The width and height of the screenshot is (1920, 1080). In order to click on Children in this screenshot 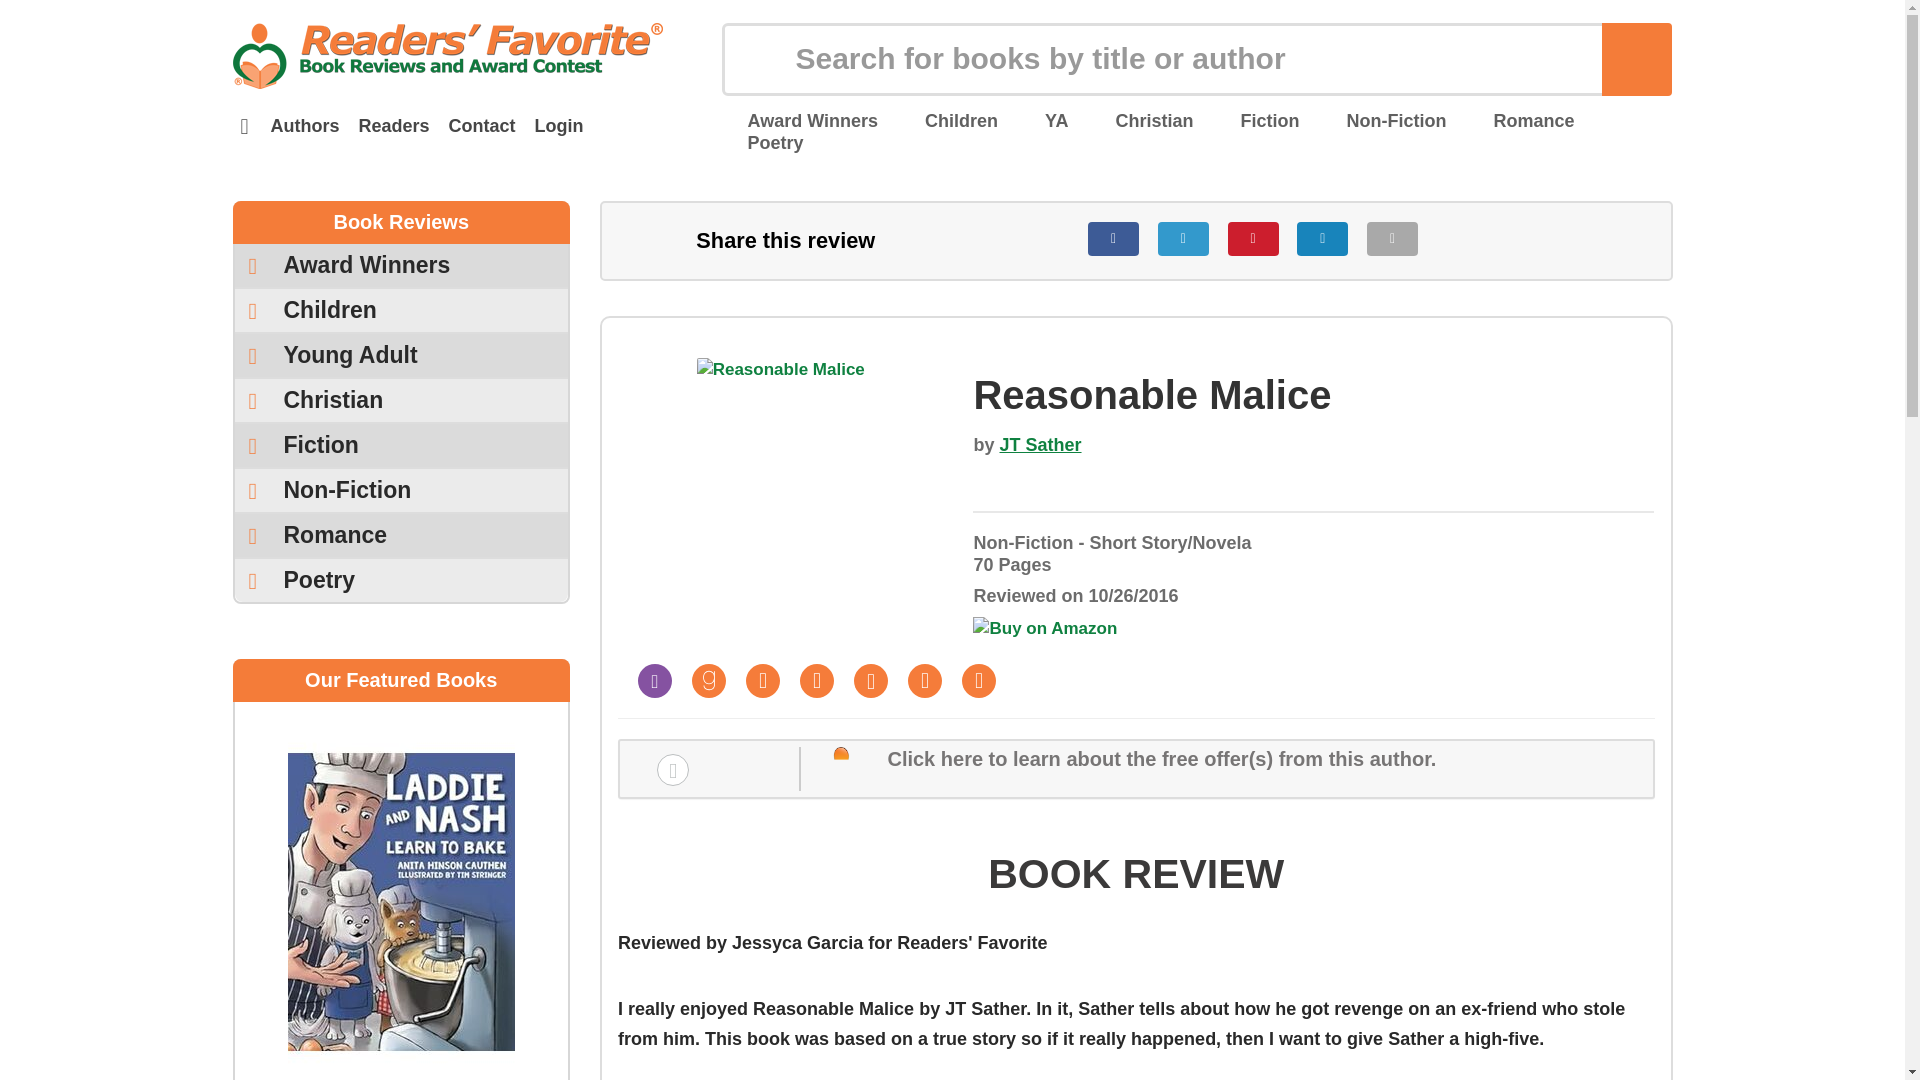, I will do `click(949, 120)`.